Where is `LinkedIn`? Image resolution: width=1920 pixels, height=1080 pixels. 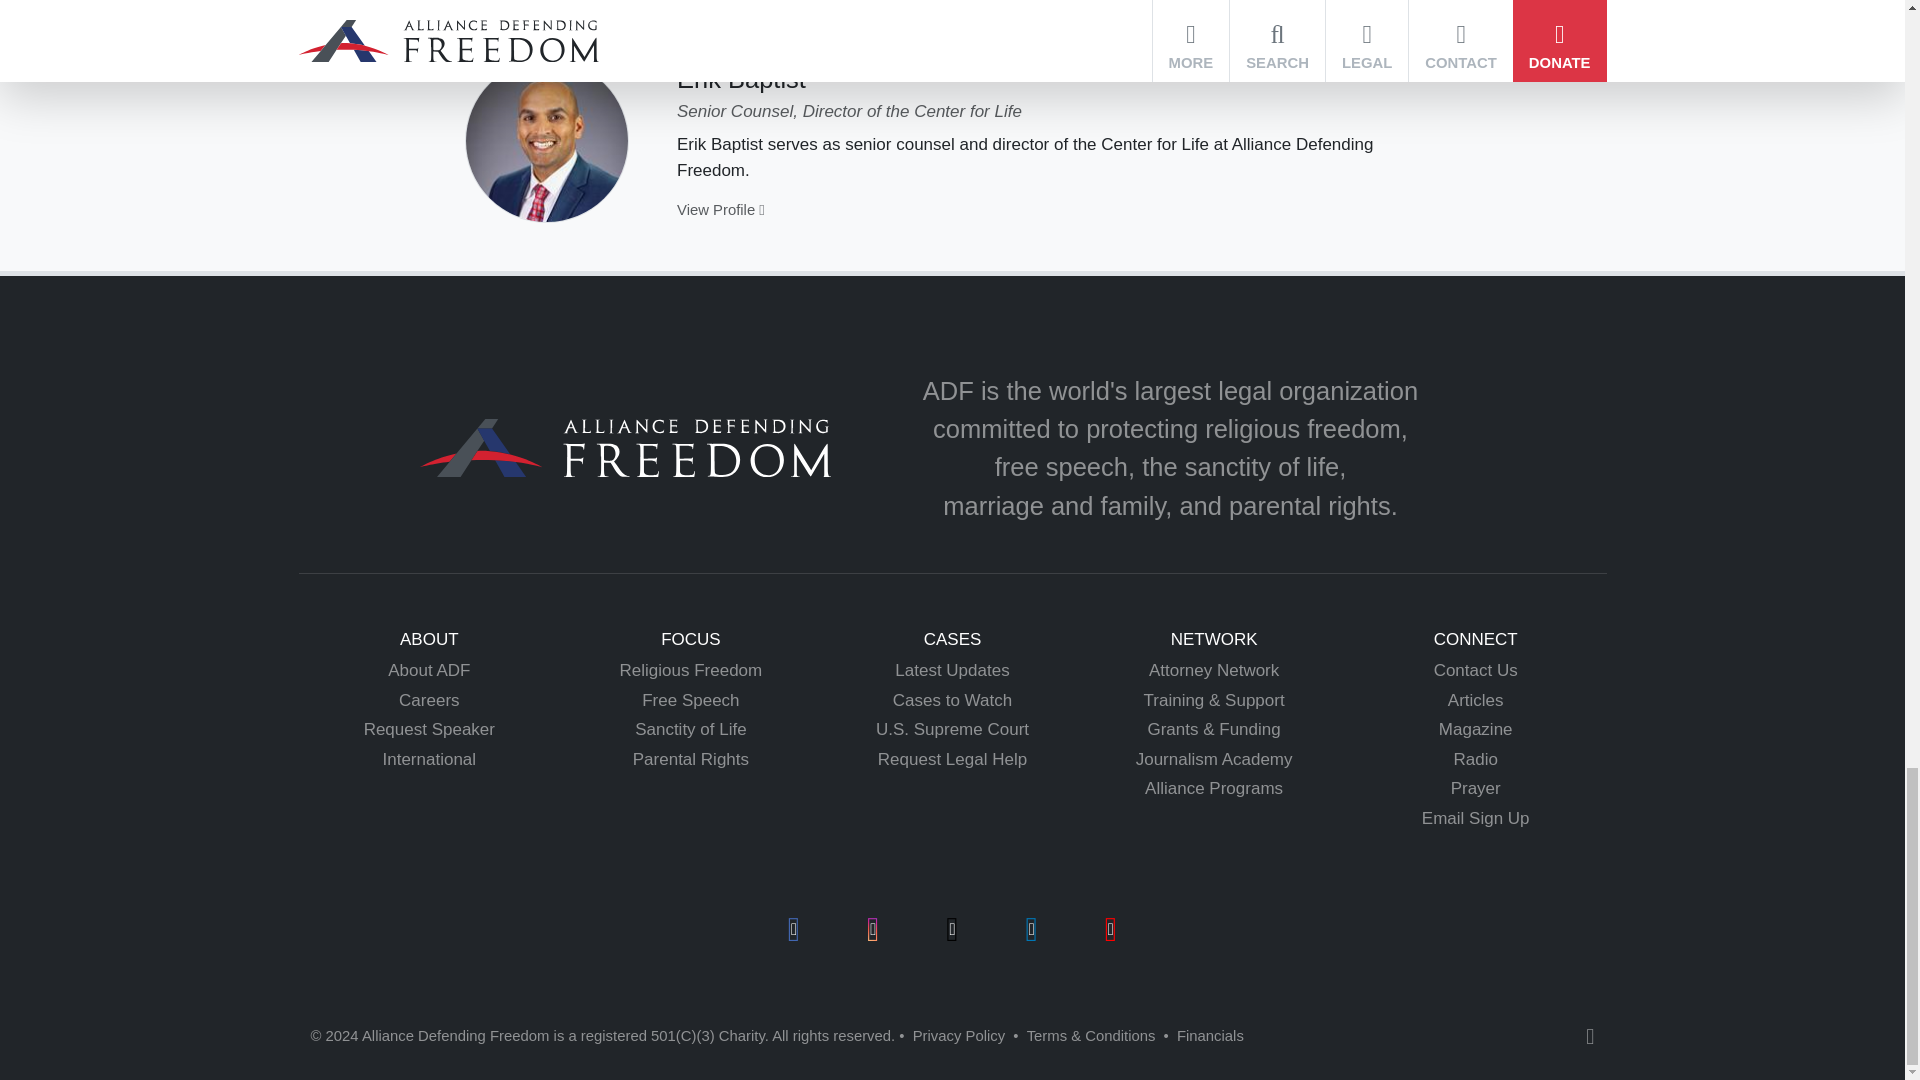 LinkedIn is located at coordinates (1030, 928).